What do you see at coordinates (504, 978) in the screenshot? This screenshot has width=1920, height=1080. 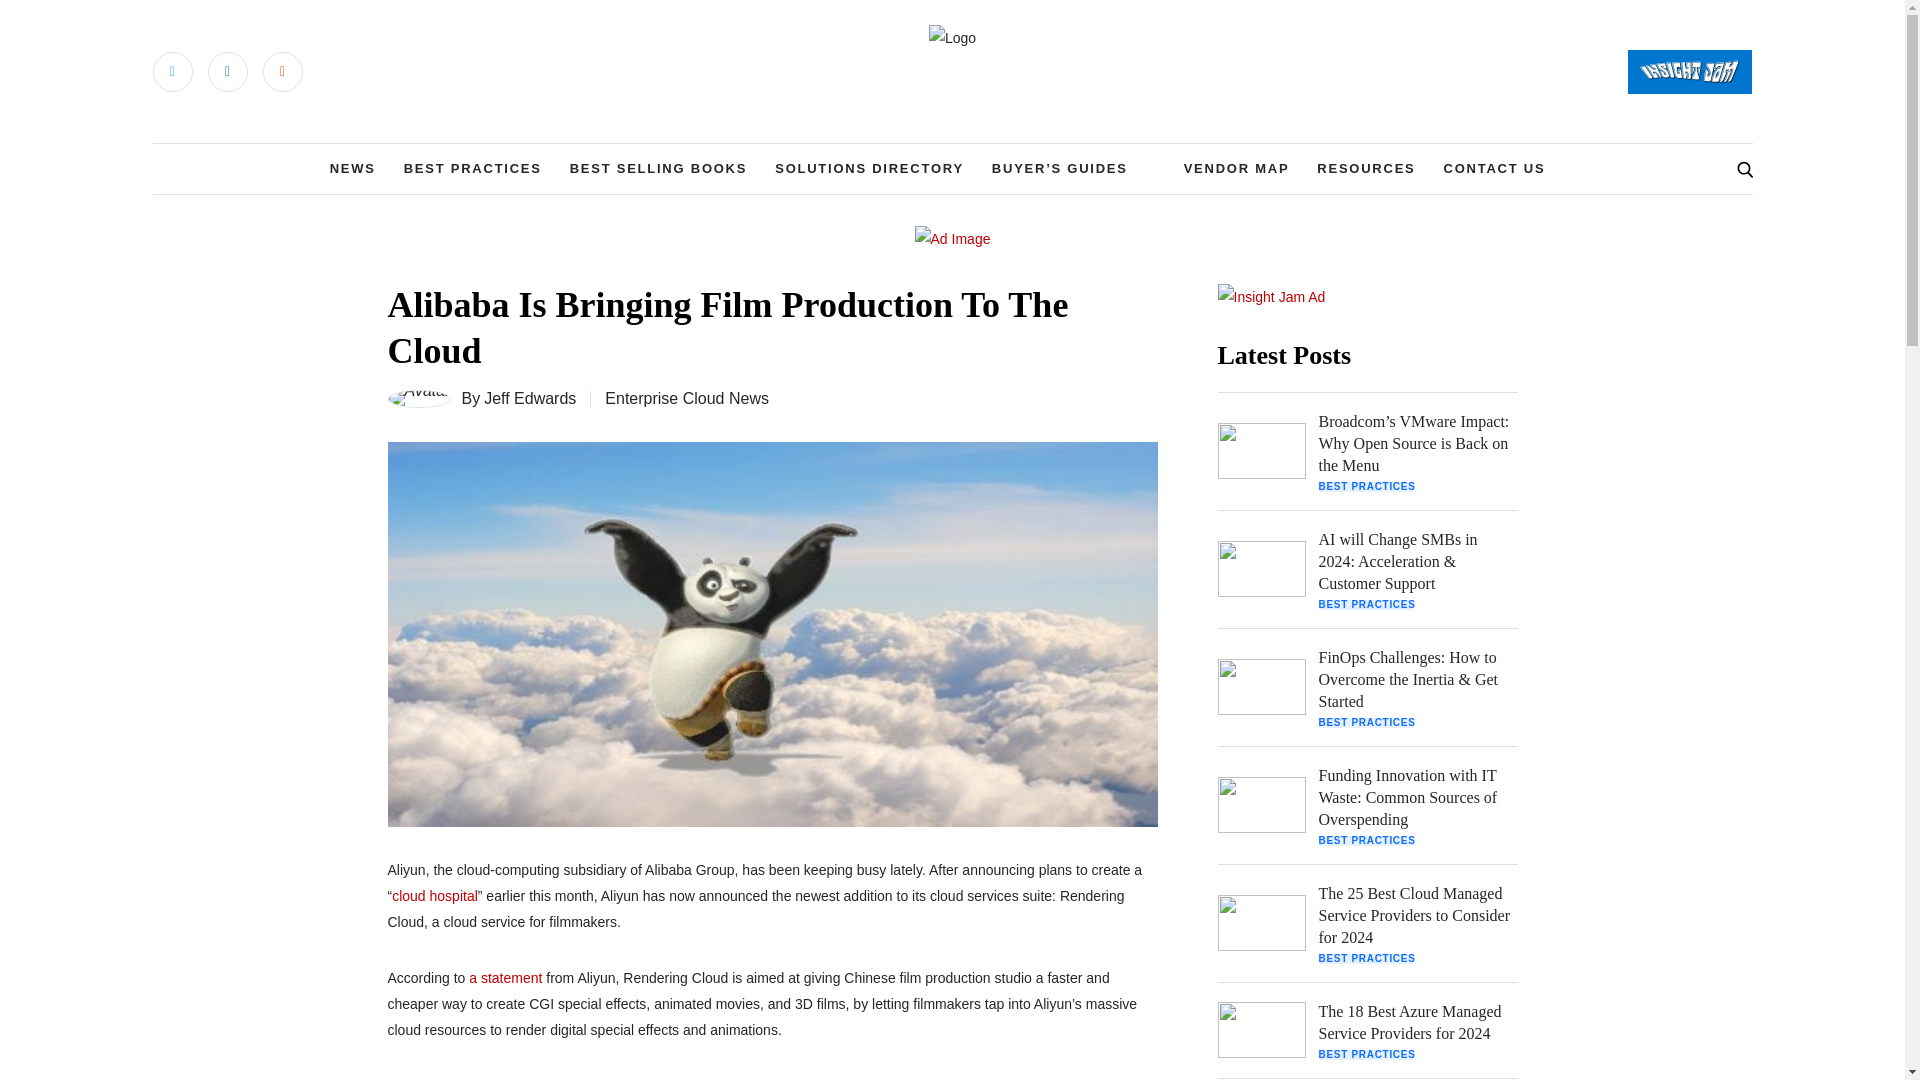 I see `a statement` at bounding box center [504, 978].